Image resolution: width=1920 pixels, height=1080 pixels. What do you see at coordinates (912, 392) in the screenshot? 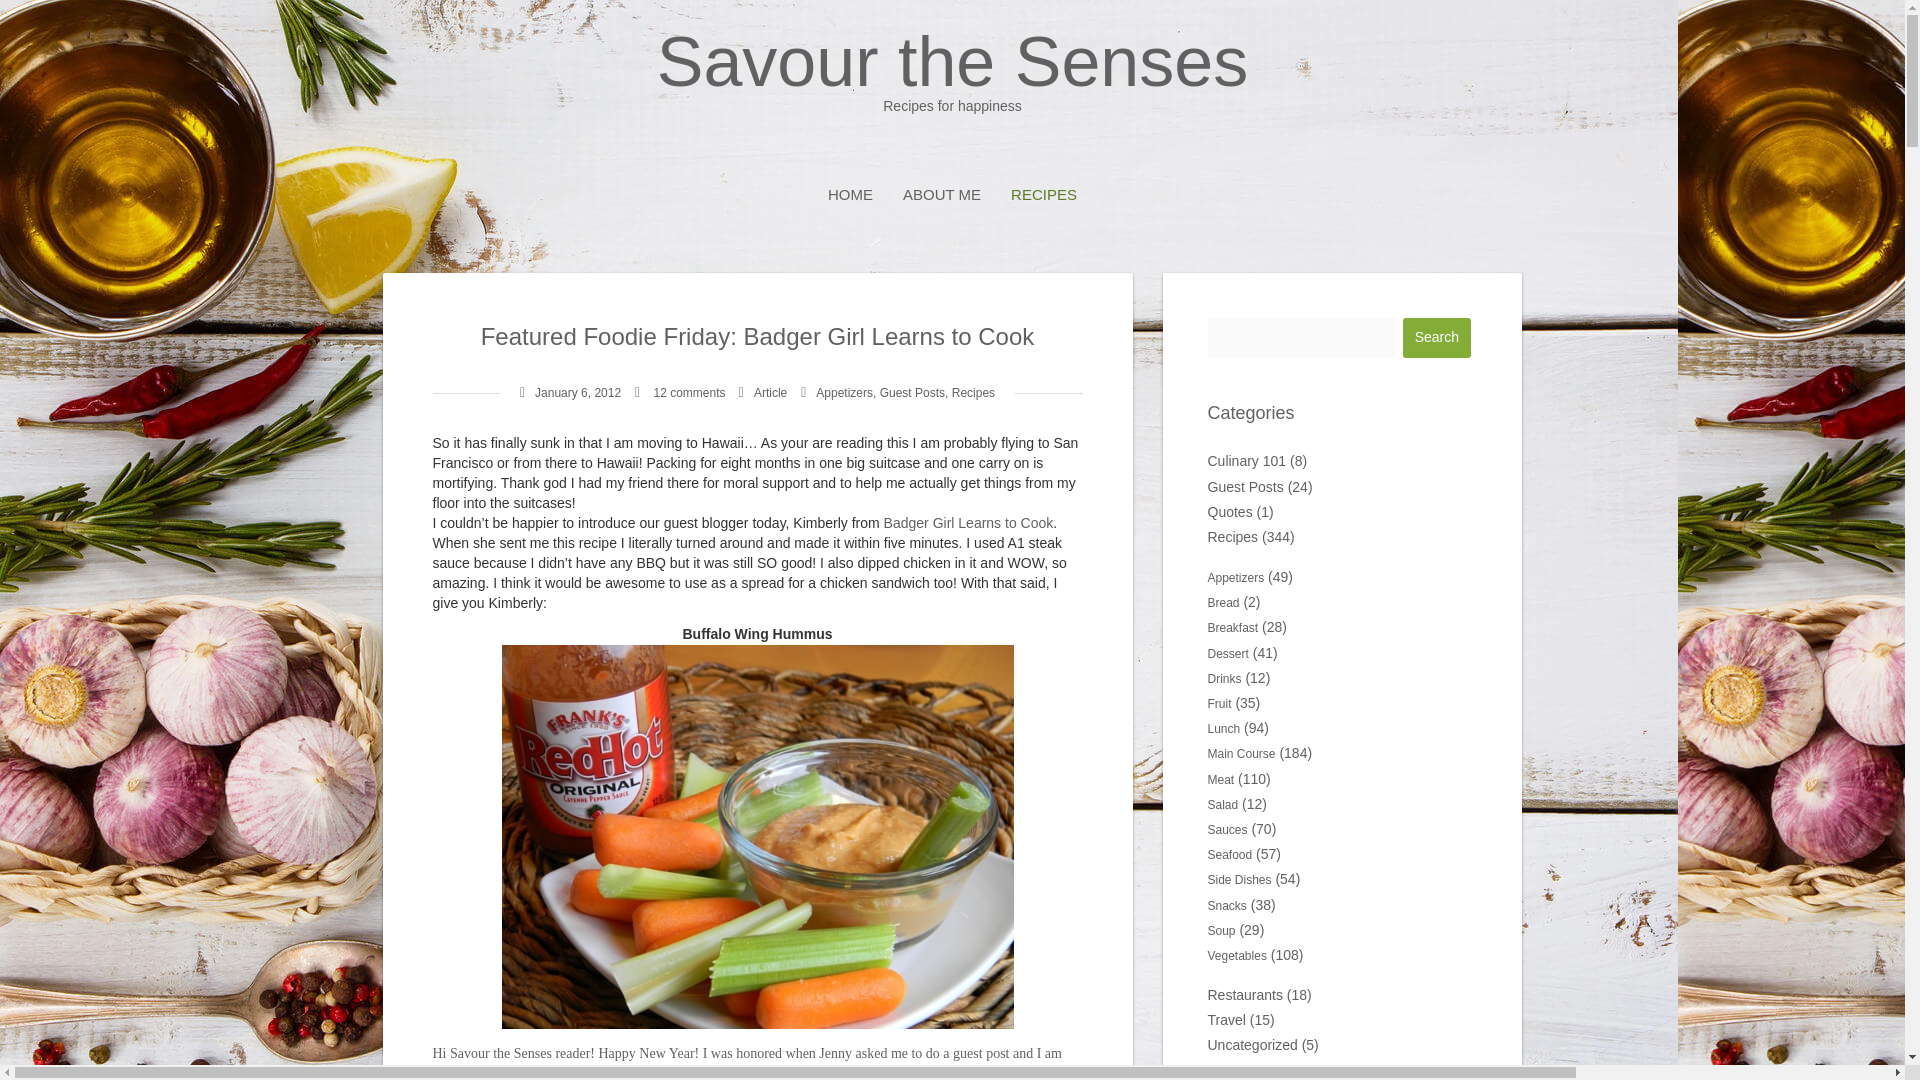
I see `Guest Posts` at bounding box center [912, 392].